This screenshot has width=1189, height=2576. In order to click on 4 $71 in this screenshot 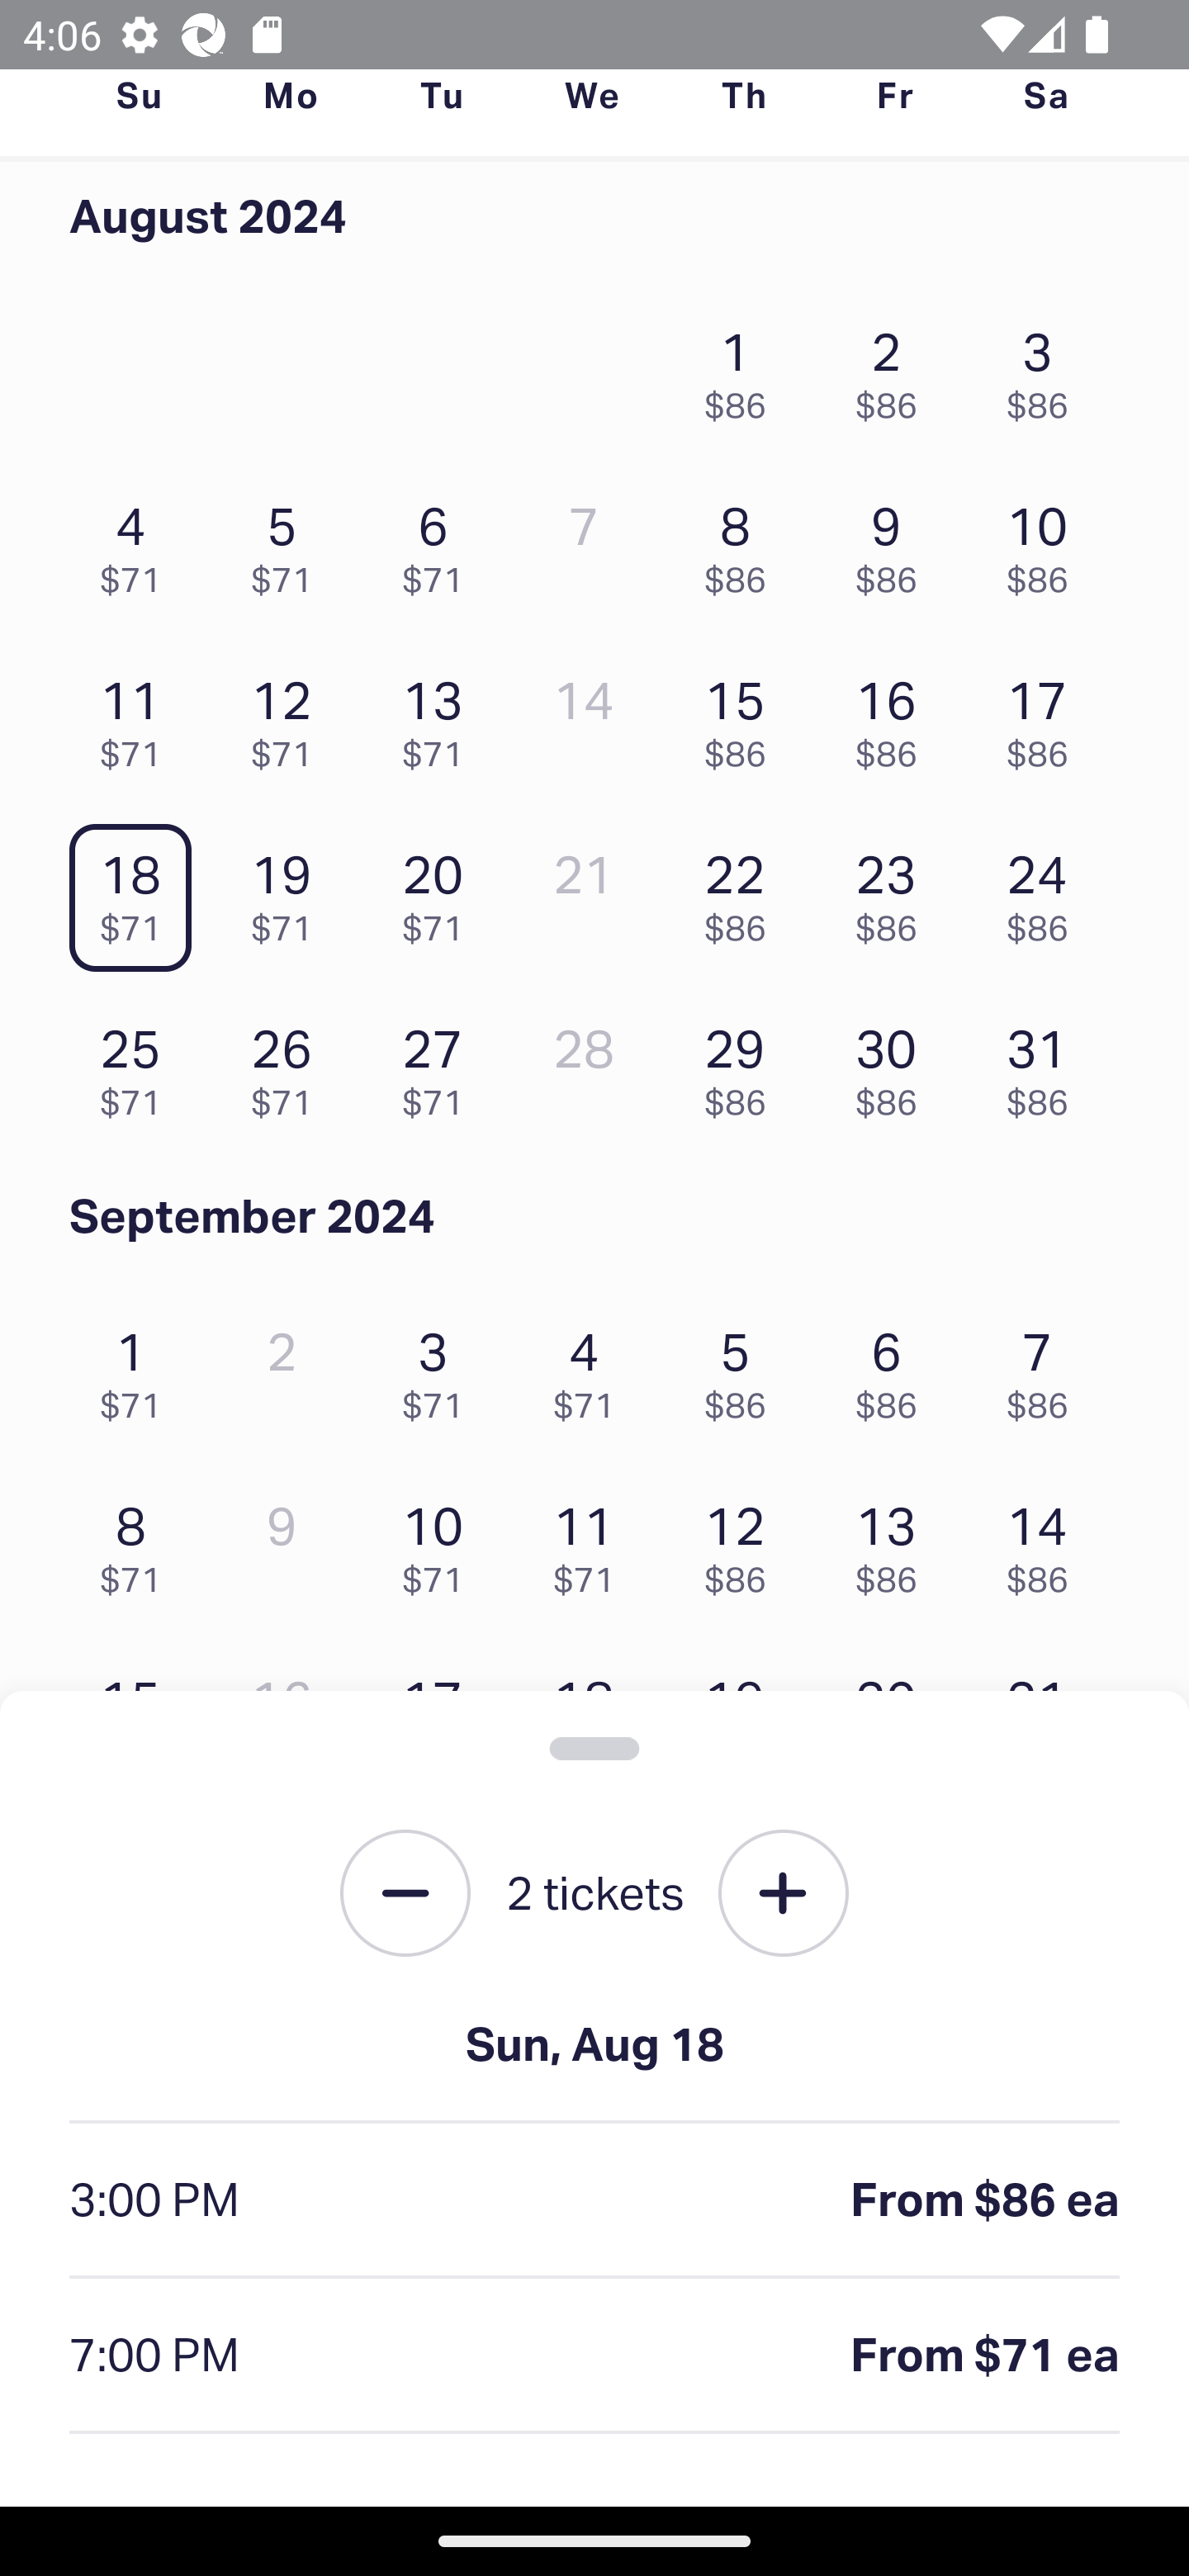, I will do `click(139, 542)`.